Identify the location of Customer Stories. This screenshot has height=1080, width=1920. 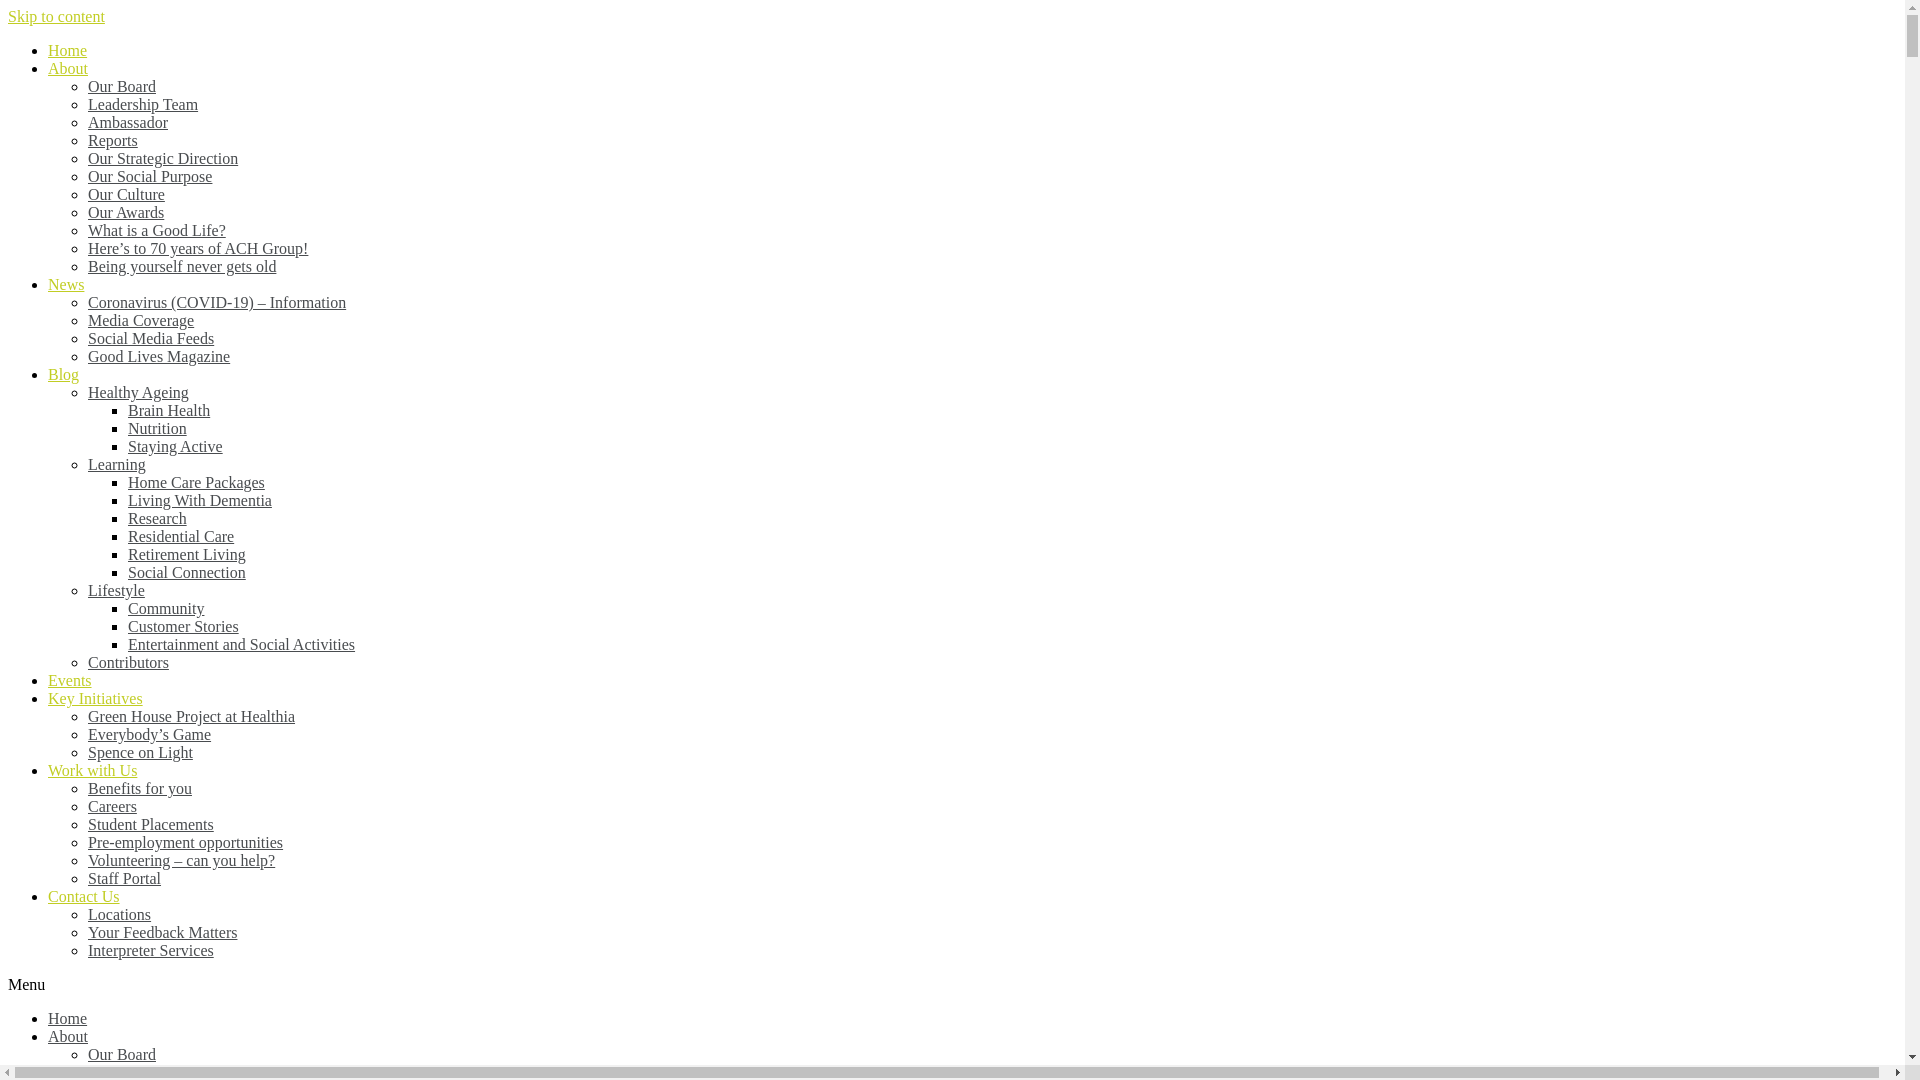
(184, 626).